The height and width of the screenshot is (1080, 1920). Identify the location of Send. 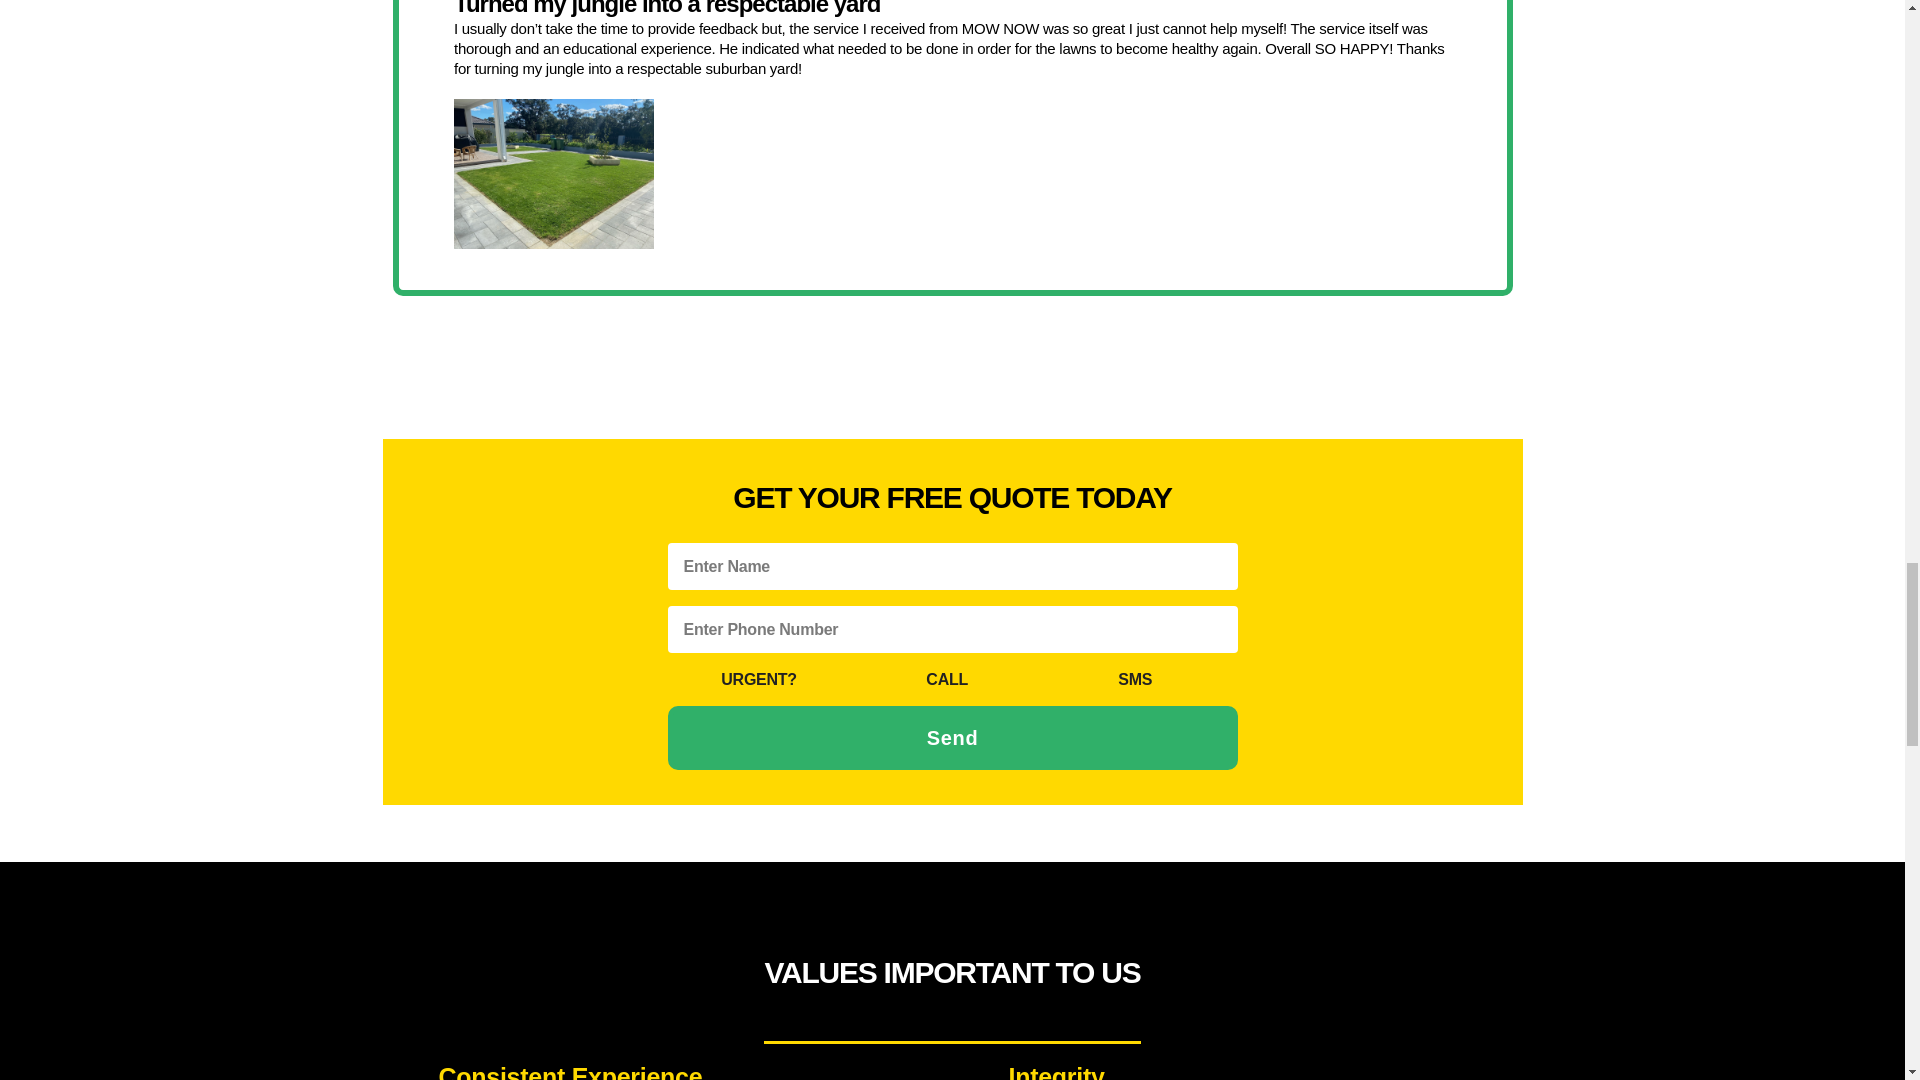
(953, 738).